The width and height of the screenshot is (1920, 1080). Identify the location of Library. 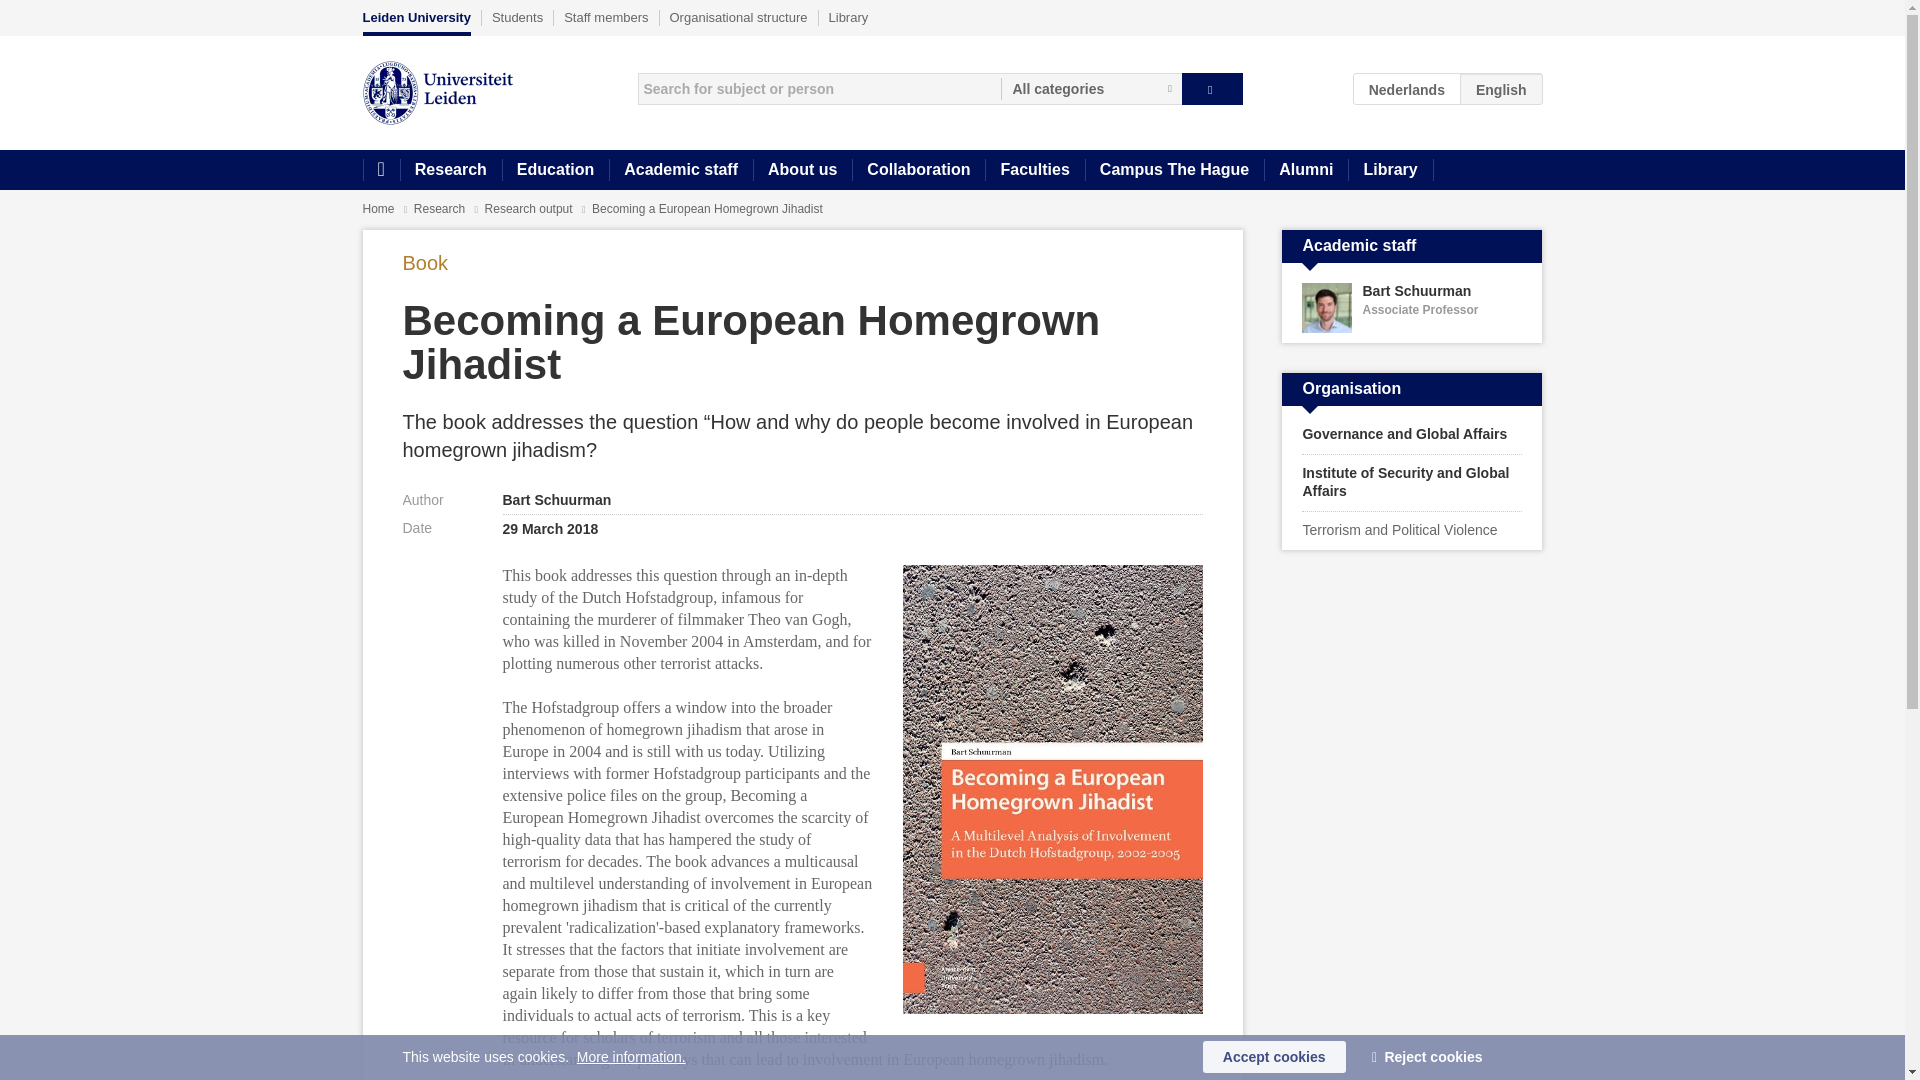
(1390, 170).